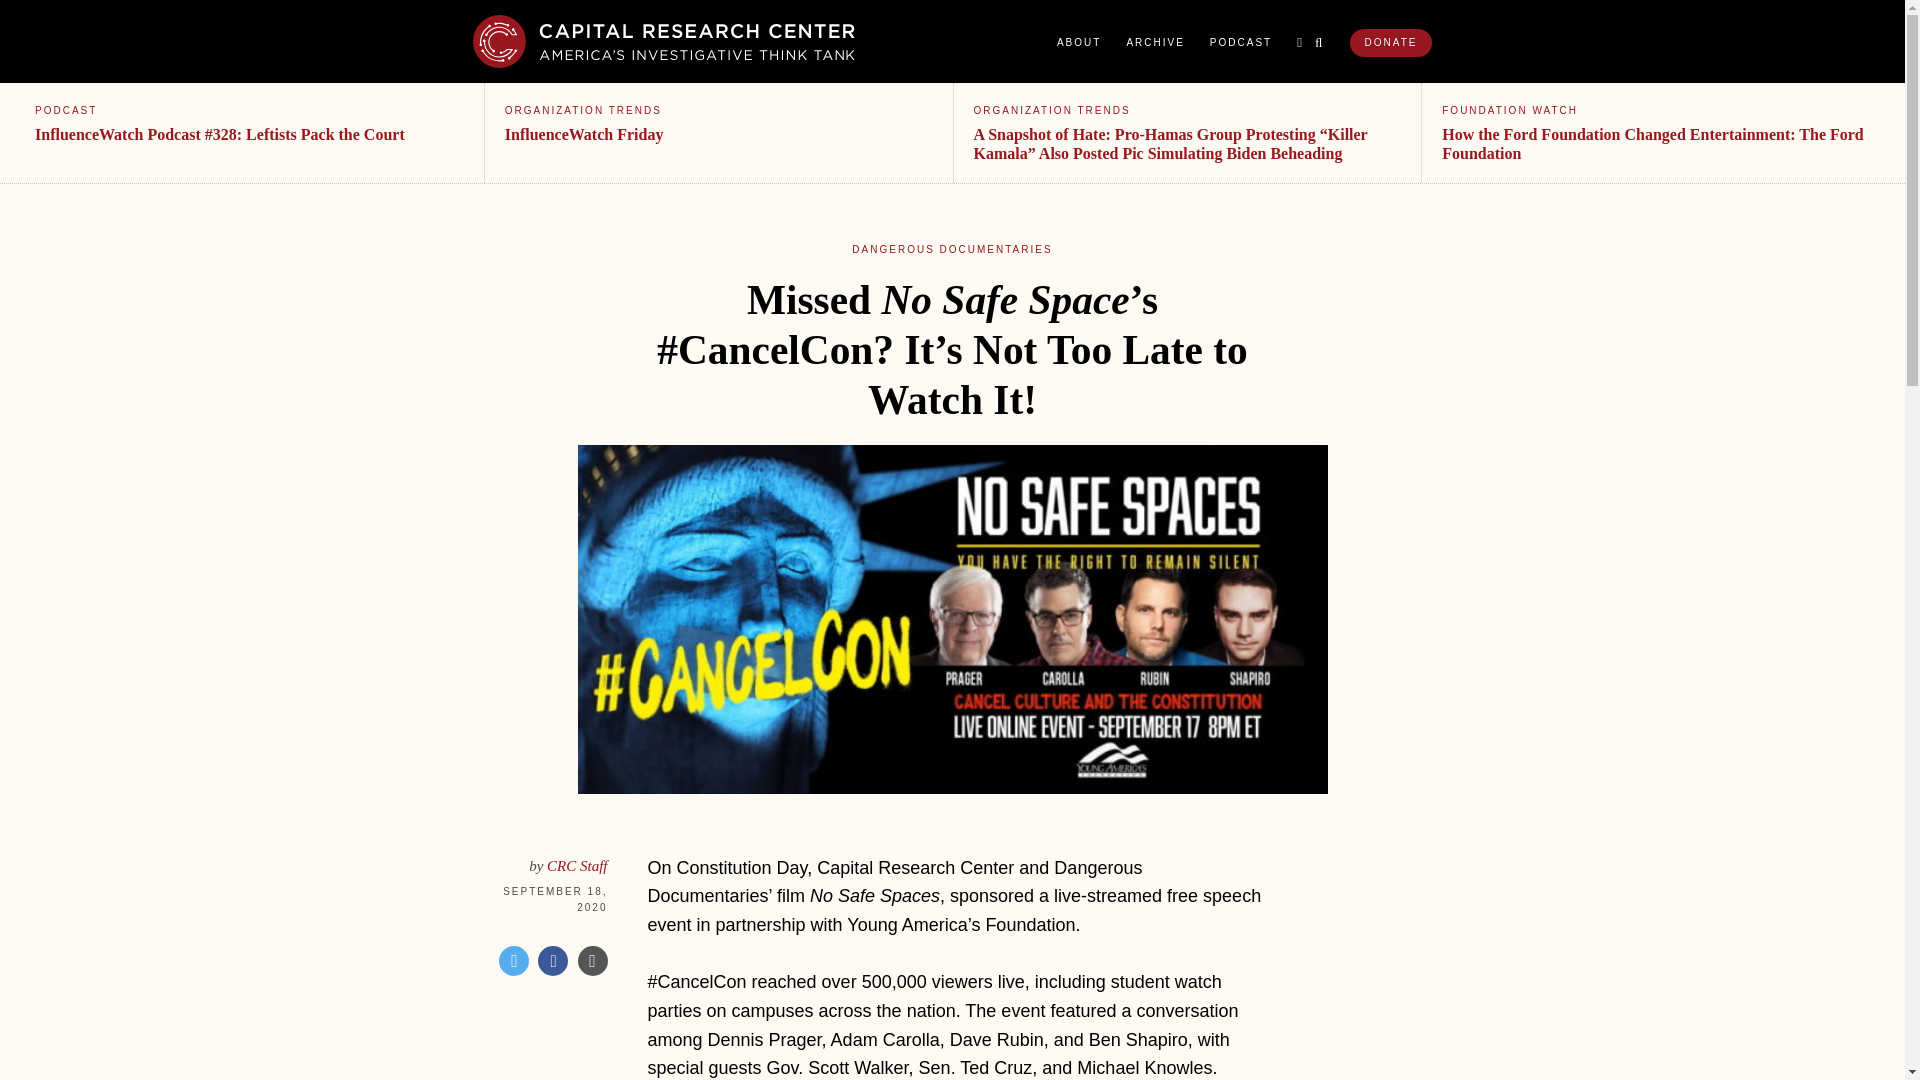  I want to click on ABOUT, so click(1078, 42).